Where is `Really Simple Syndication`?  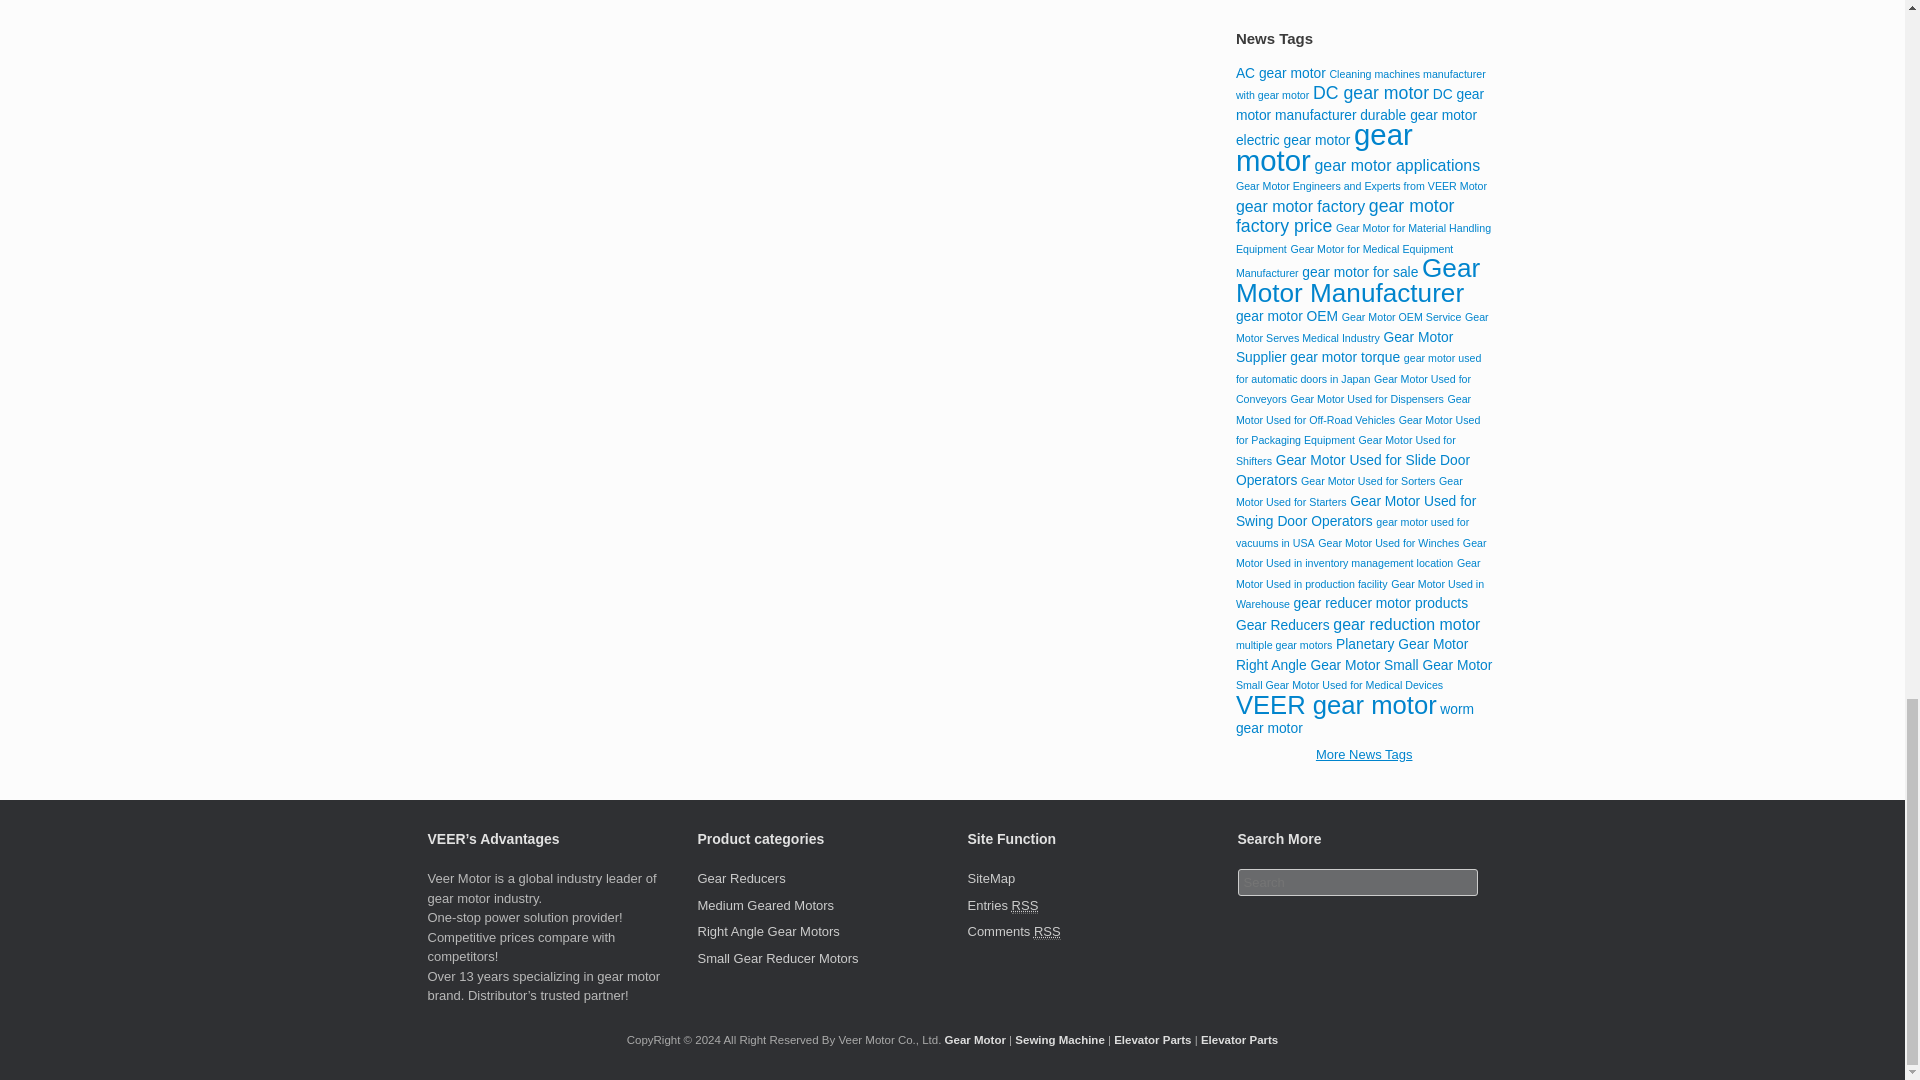 Really Simple Syndication is located at coordinates (1024, 905).